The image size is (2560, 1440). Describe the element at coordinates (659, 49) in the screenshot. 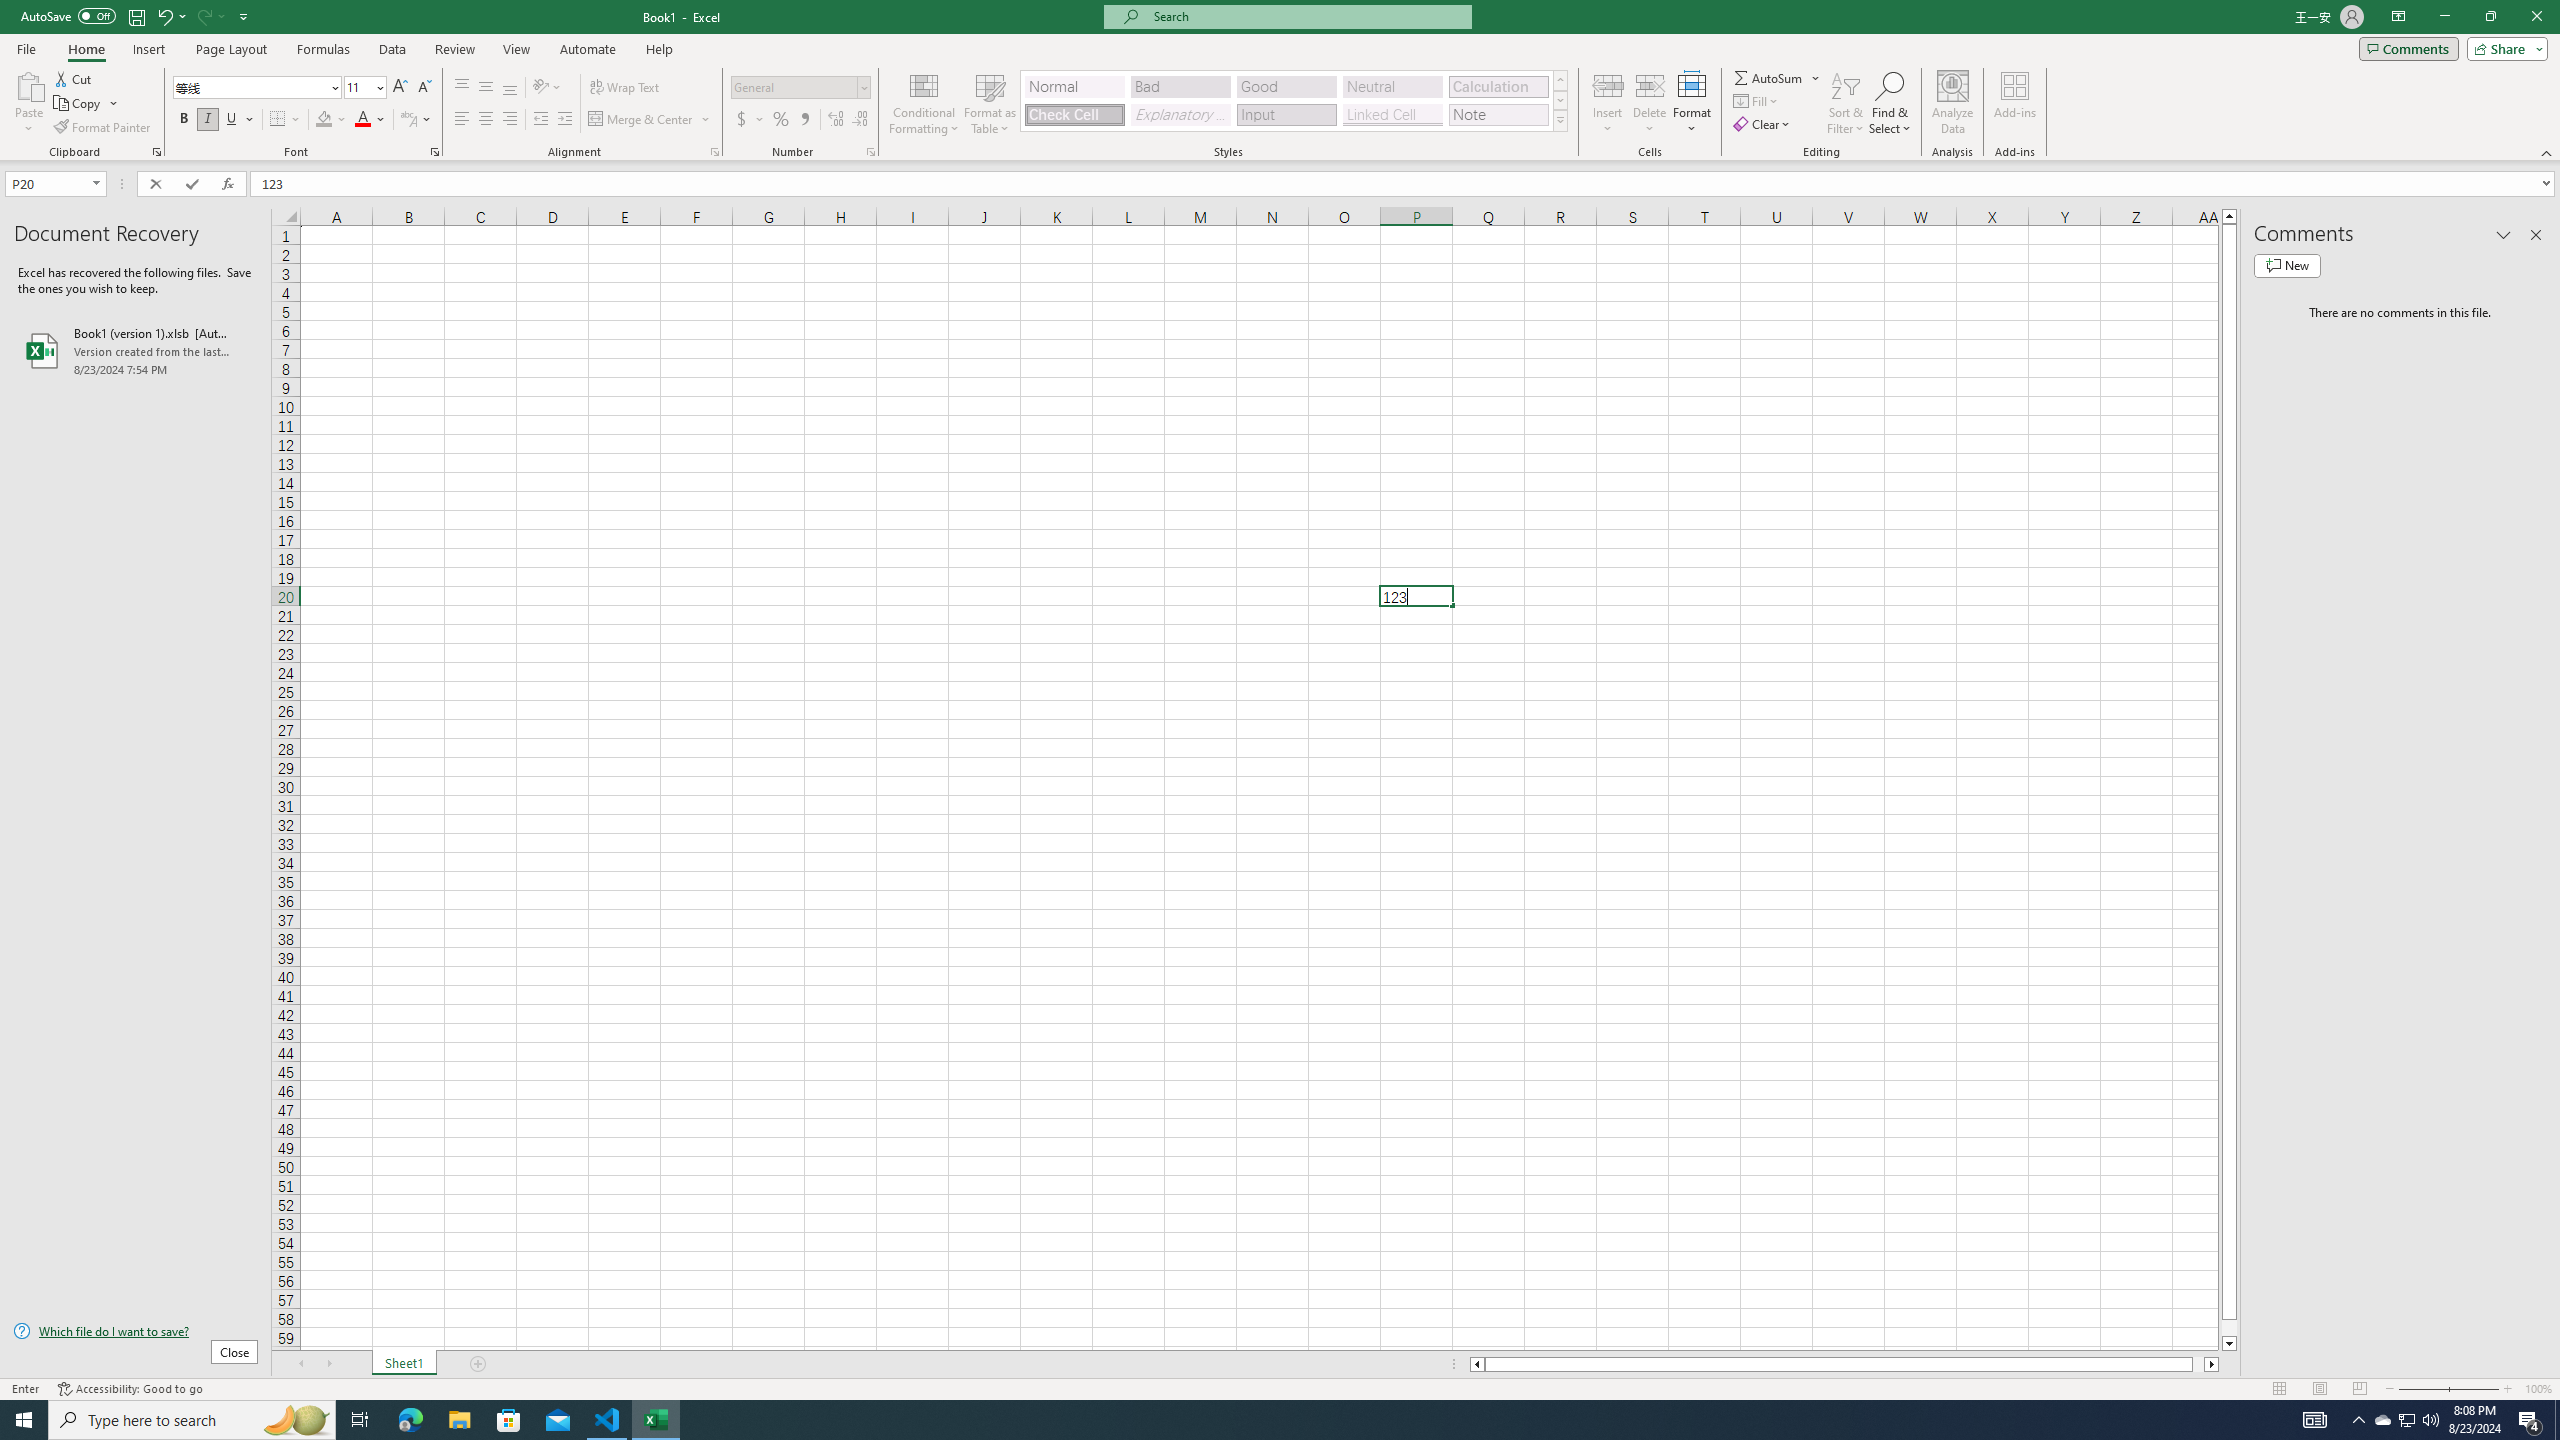

I see `Help` at that location.